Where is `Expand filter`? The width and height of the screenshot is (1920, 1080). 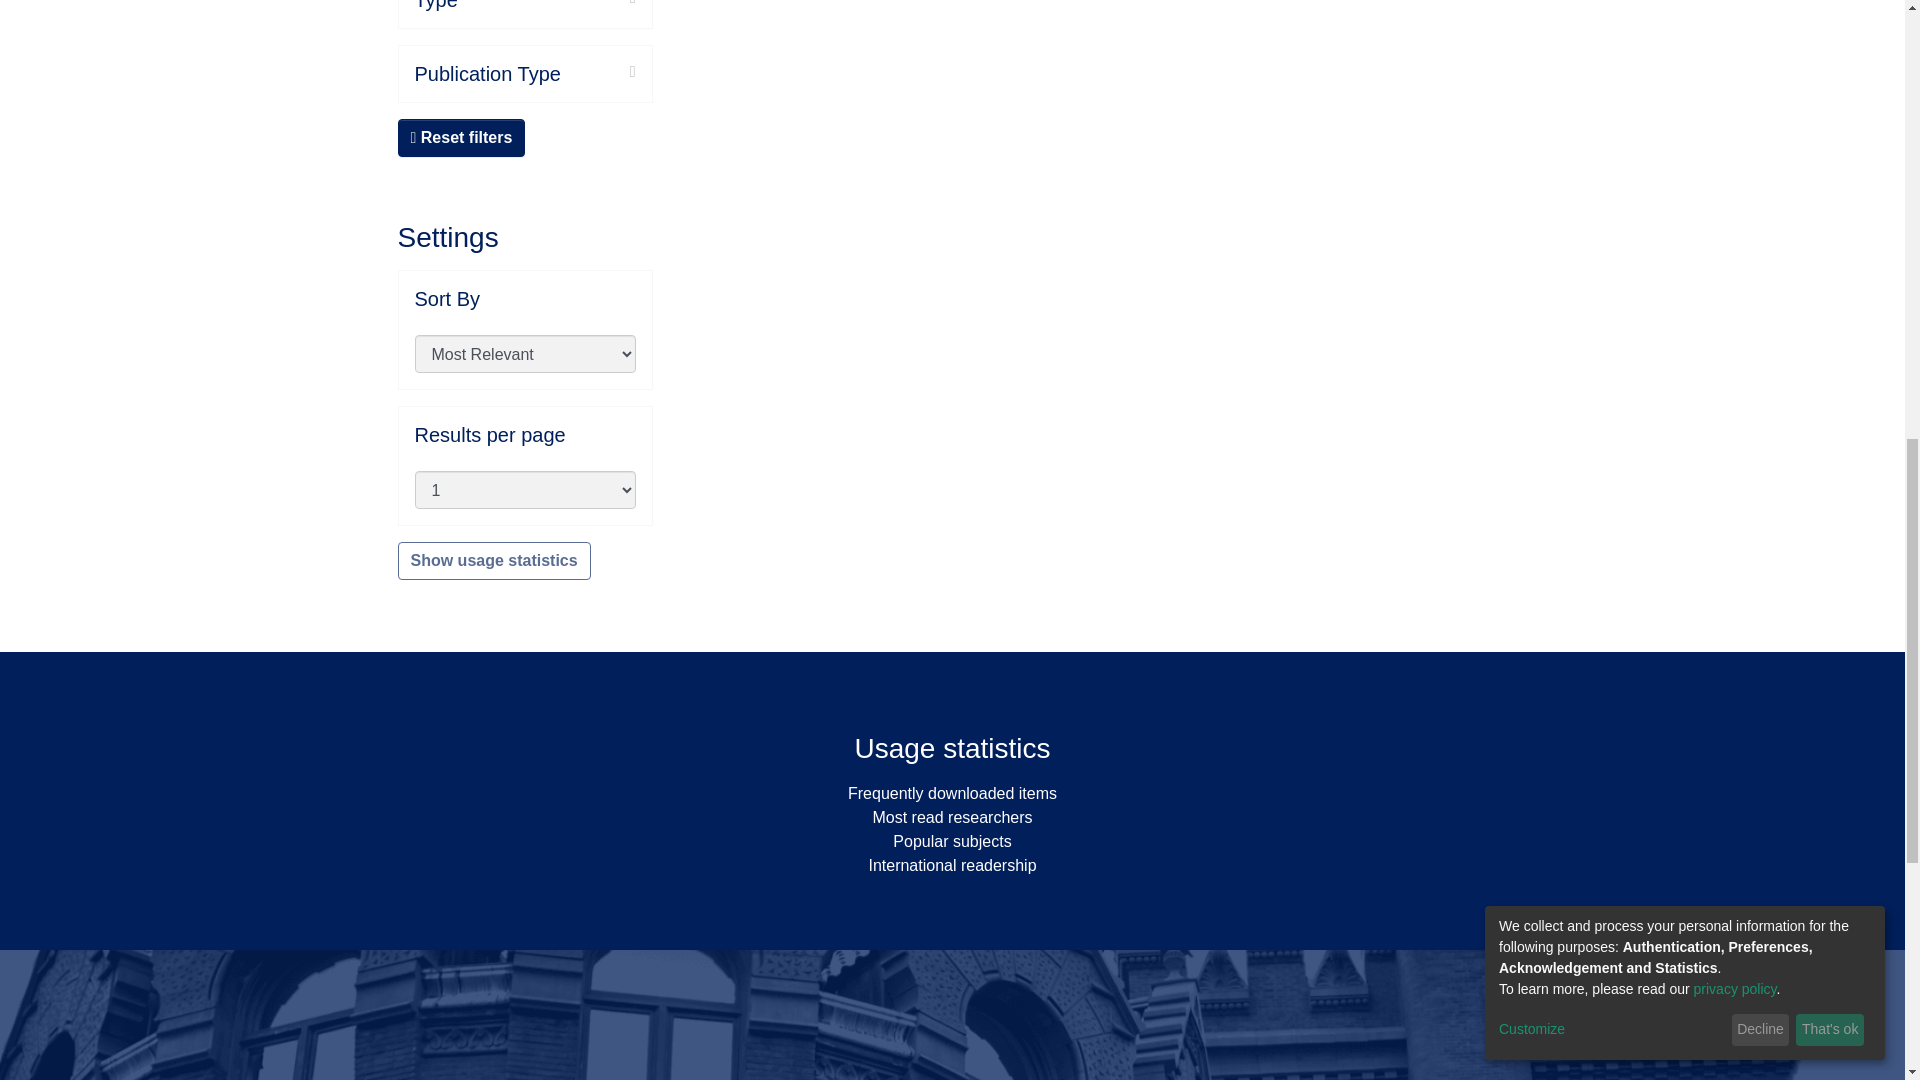
Expand filter is located at coordinates (546, 4).